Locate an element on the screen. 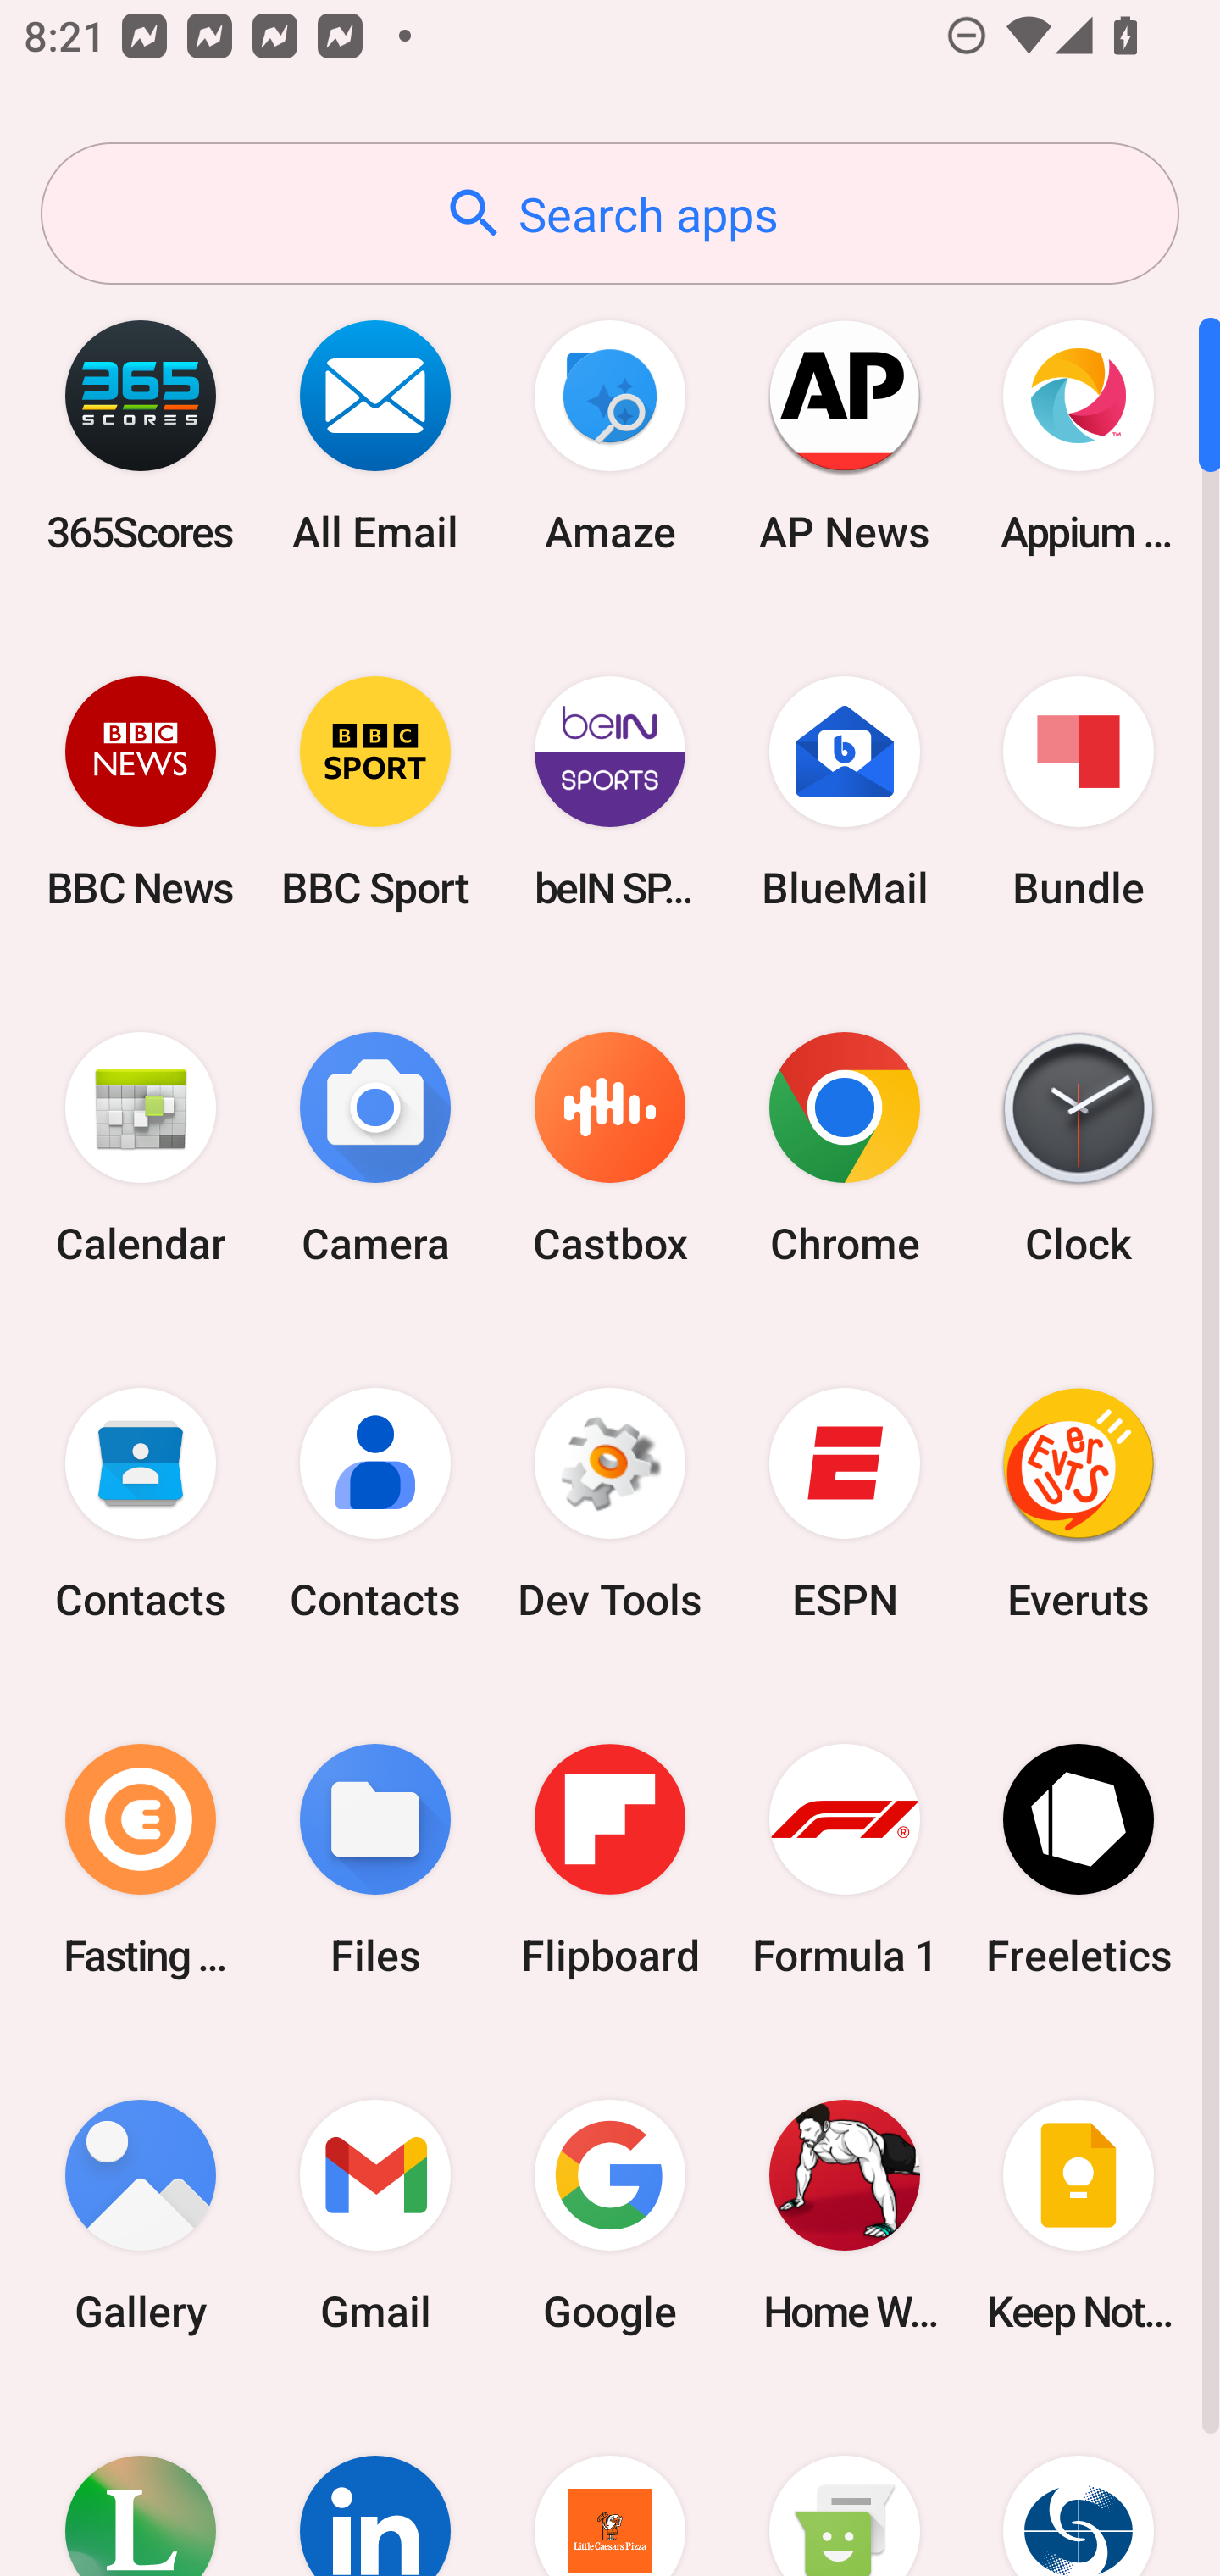  Camera is located at coordinates (375, 1149).